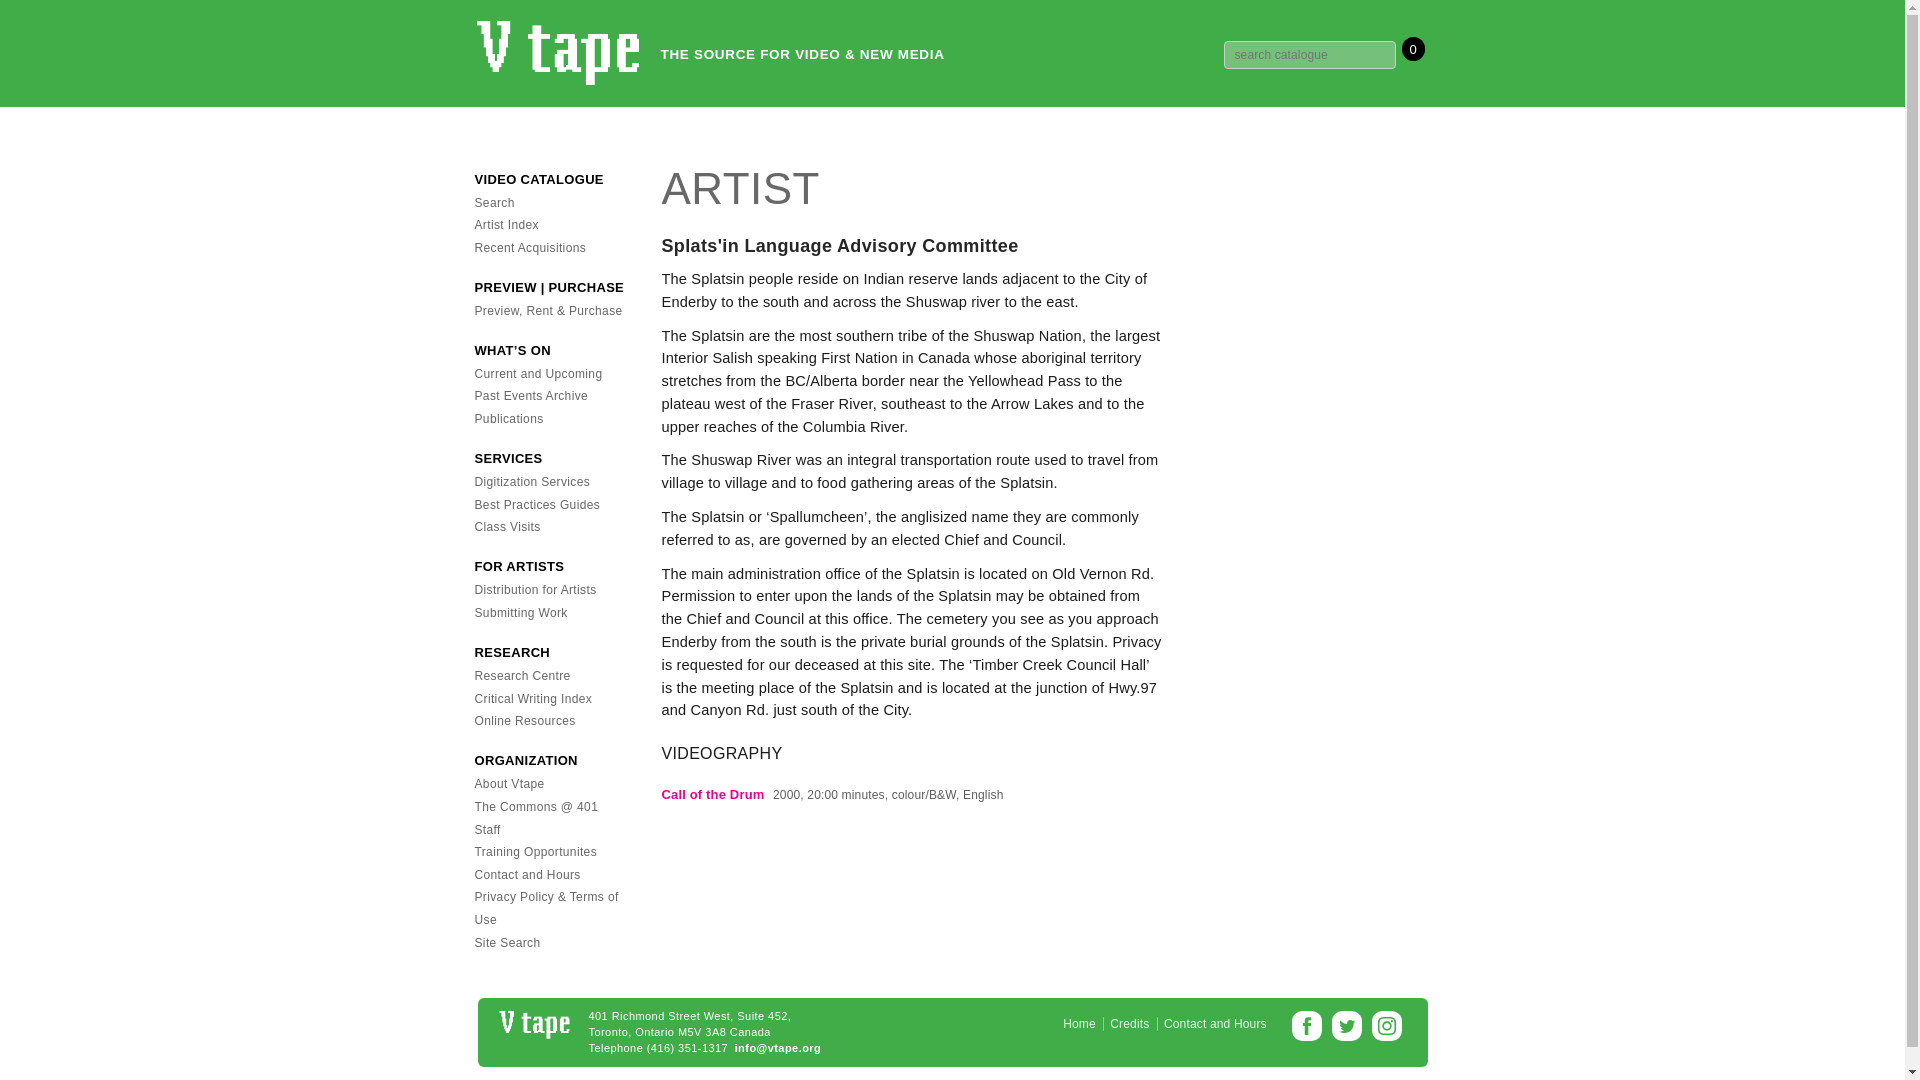  Describe the element at coordinates (713, 794) in the screenshot. I see `Call of the Drum` at that location.